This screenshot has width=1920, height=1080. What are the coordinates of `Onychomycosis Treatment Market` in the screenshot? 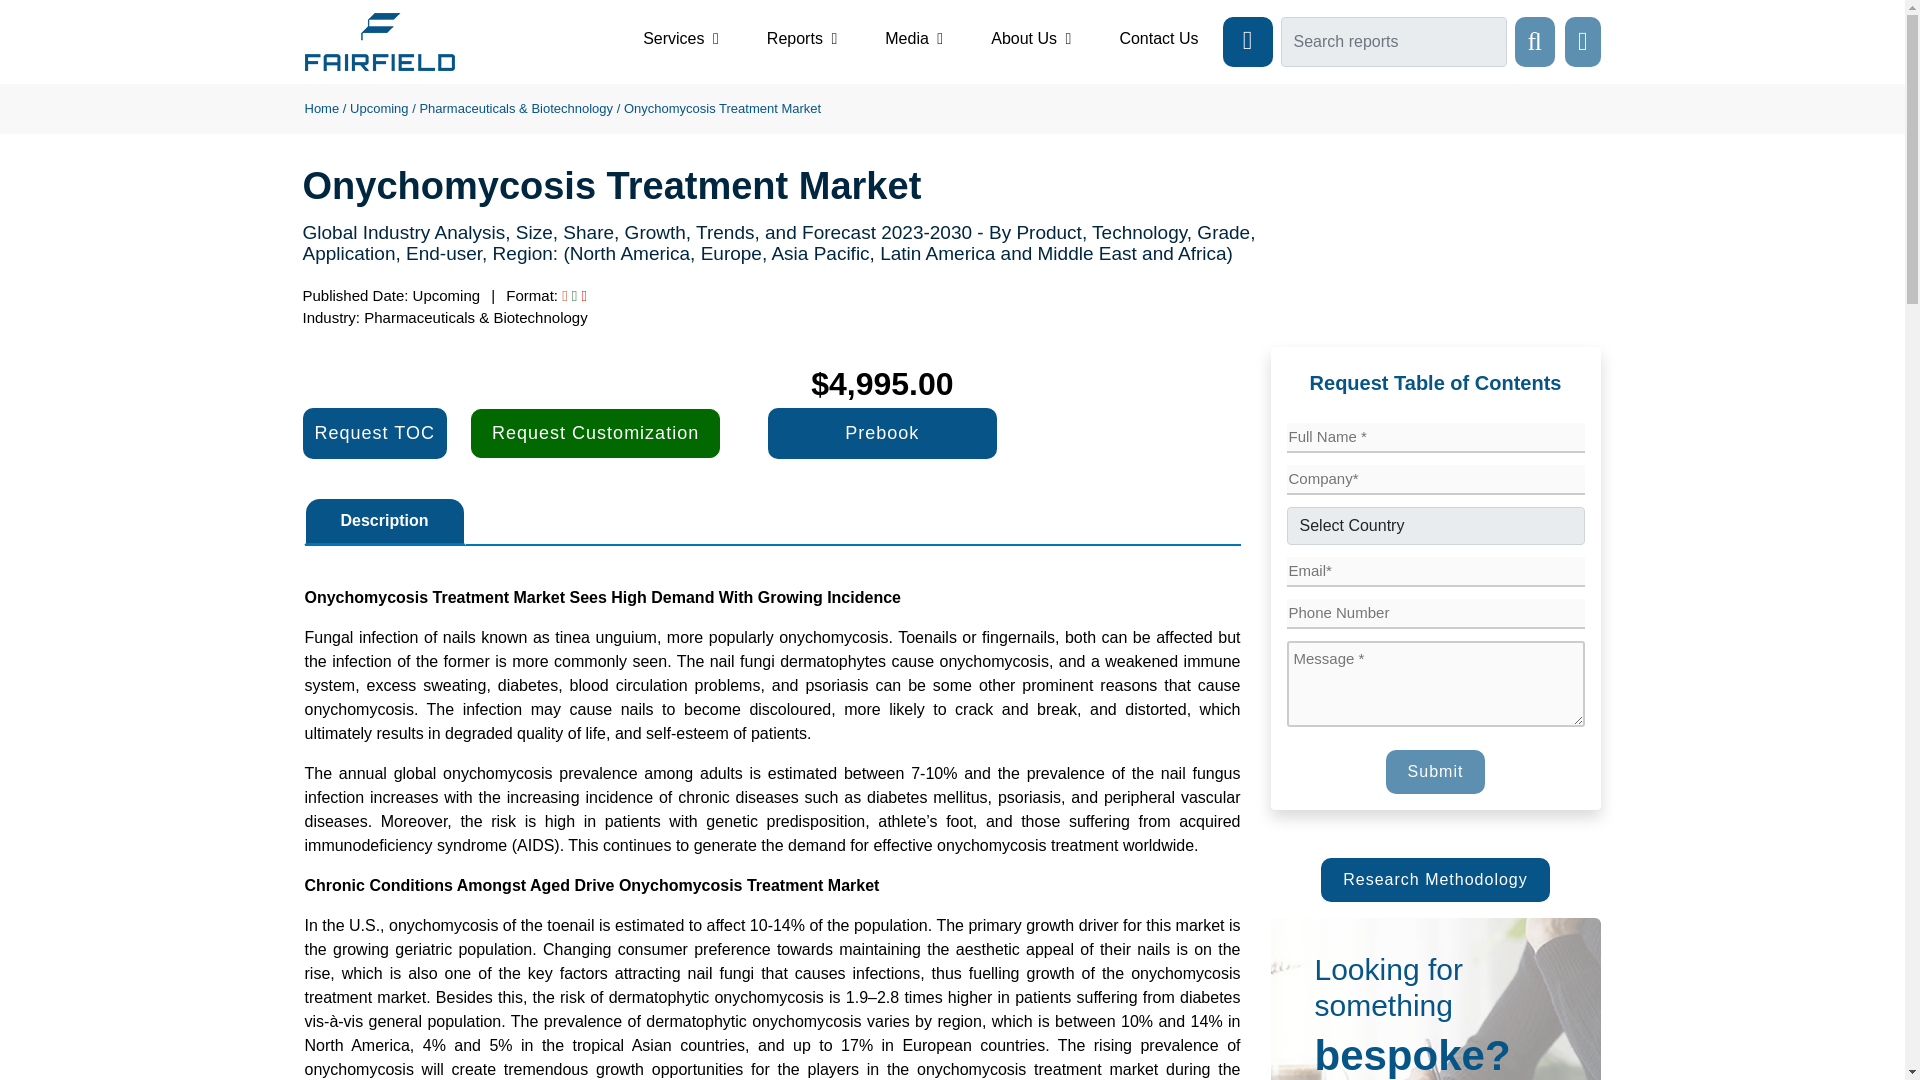 It's located at (722, 108).